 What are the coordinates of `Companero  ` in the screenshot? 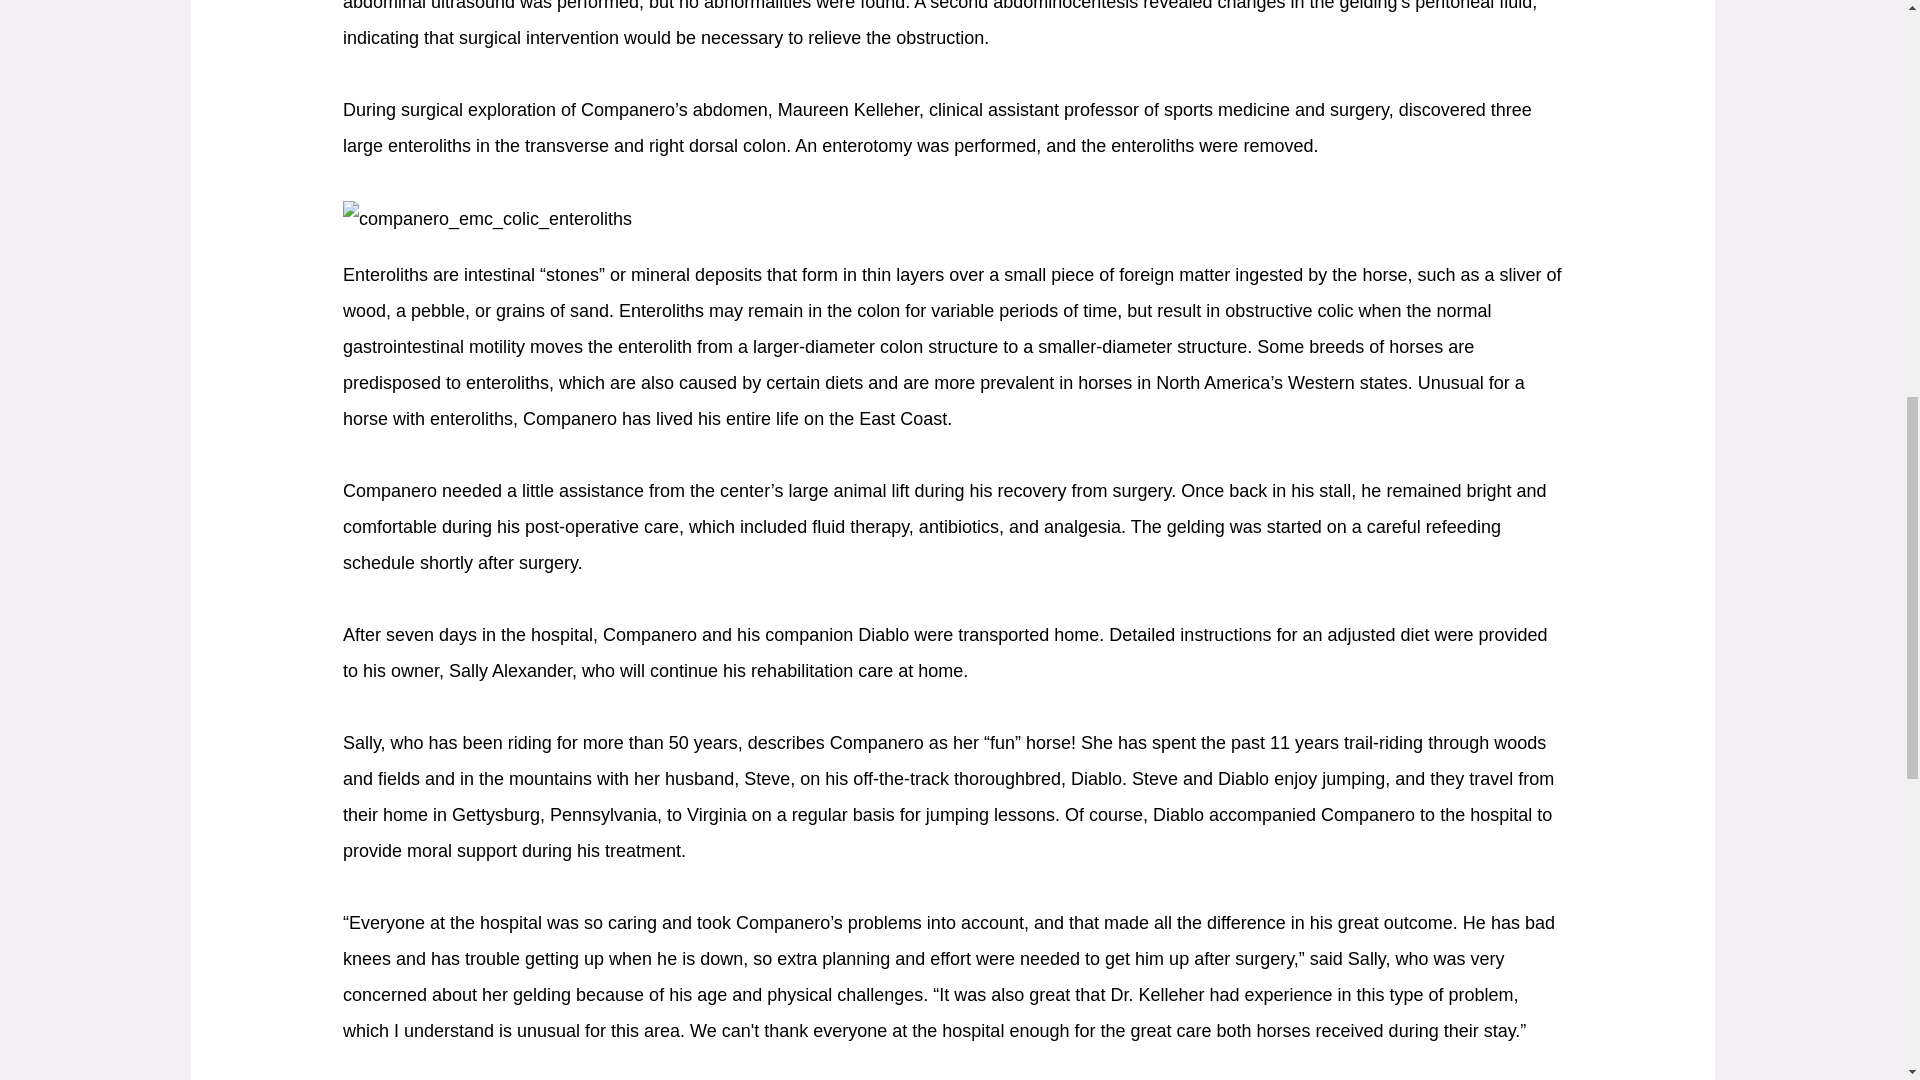 It's located at (487, 218).